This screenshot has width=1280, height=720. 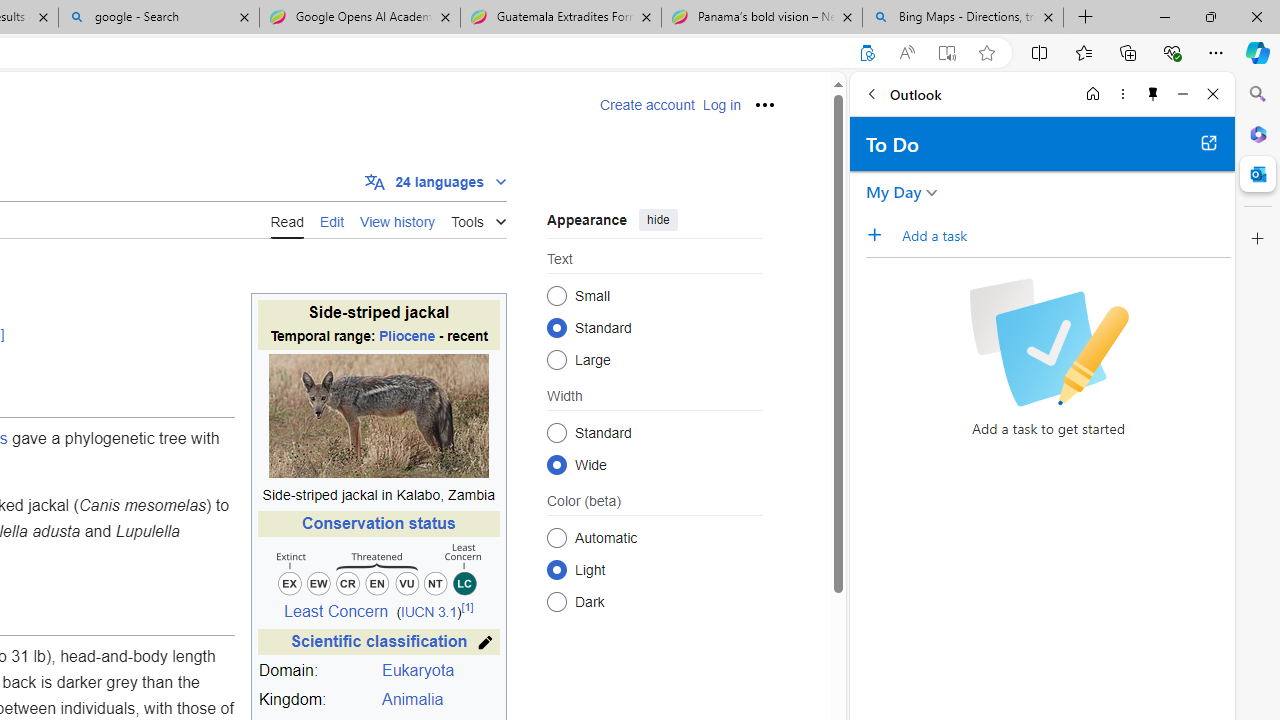 I want to click on Animalia, so click(x=440, y=700).